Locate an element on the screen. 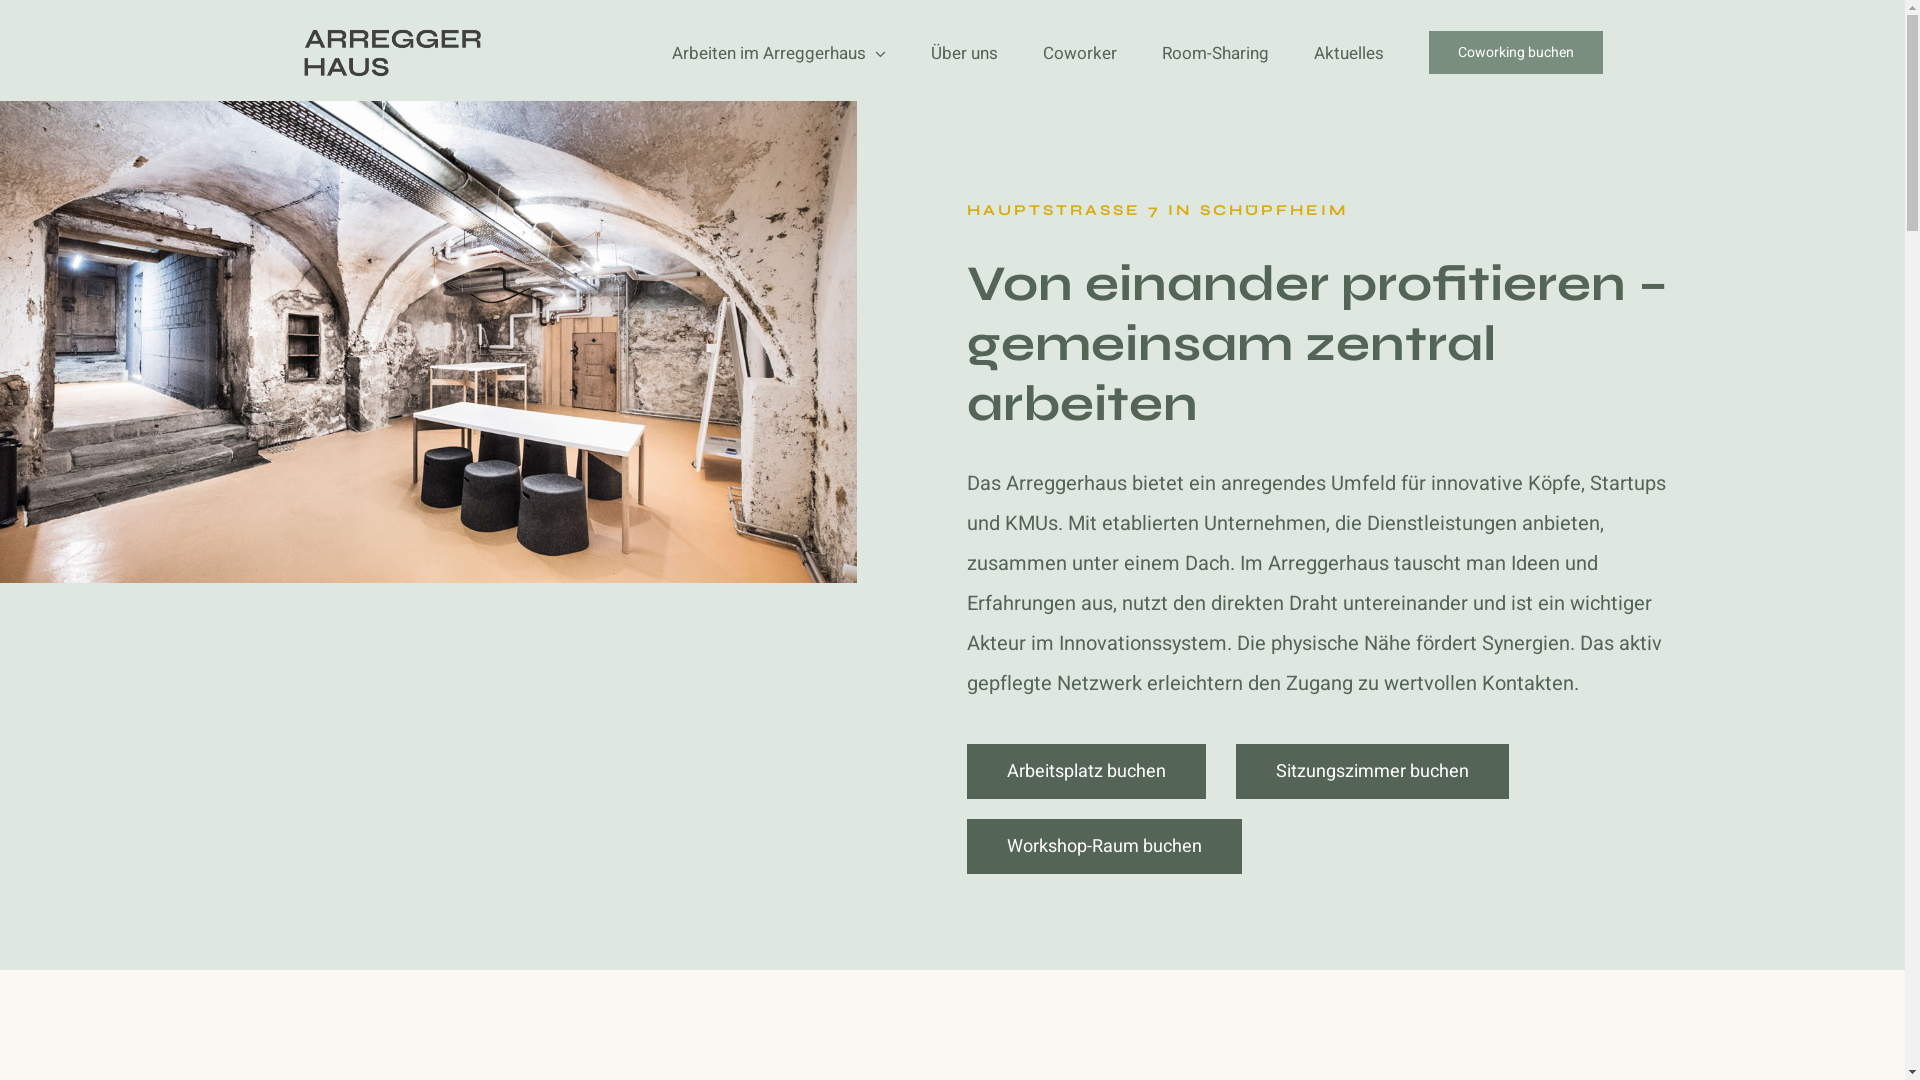 This screenshot has height=1080, width=1920. Sitzungszimmer buchen is located at coordinates (1372, 772).